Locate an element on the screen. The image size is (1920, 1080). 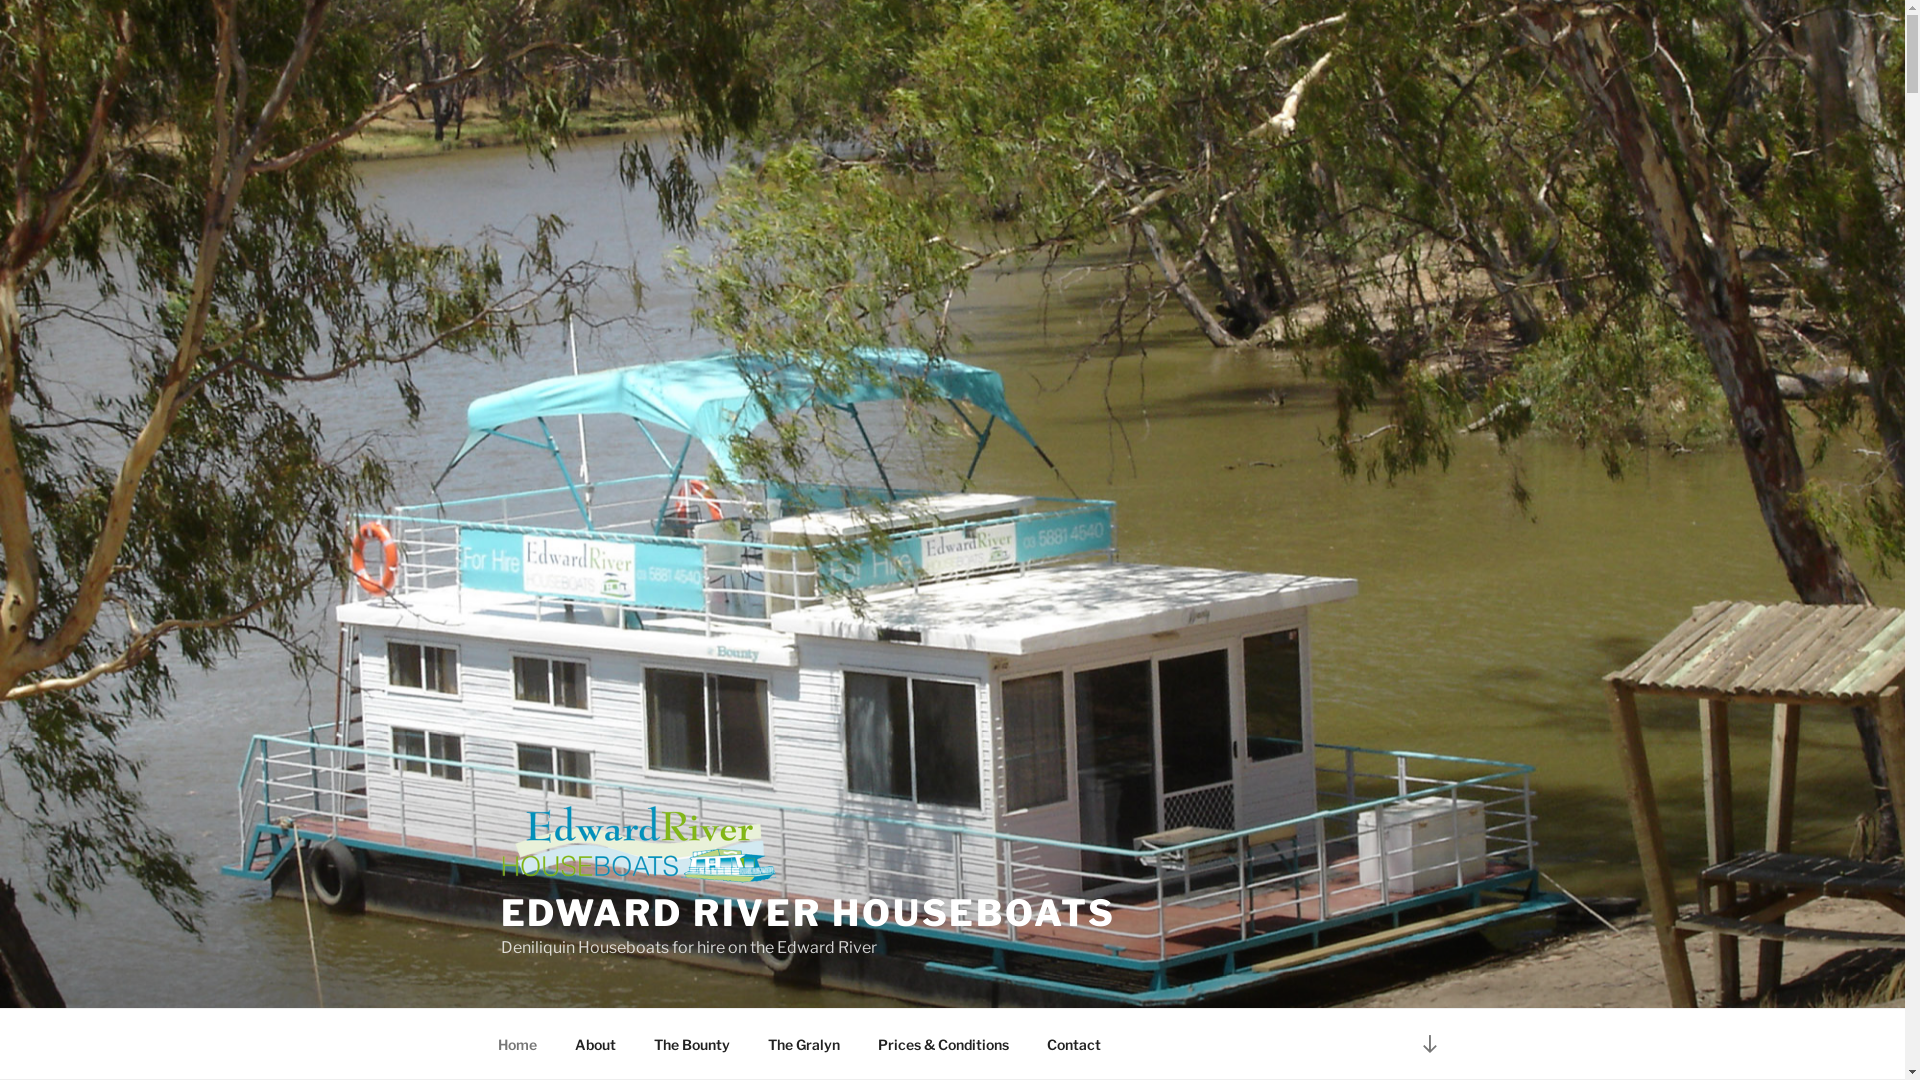
Prices & Conditions is located at coordinates (943, 1044).